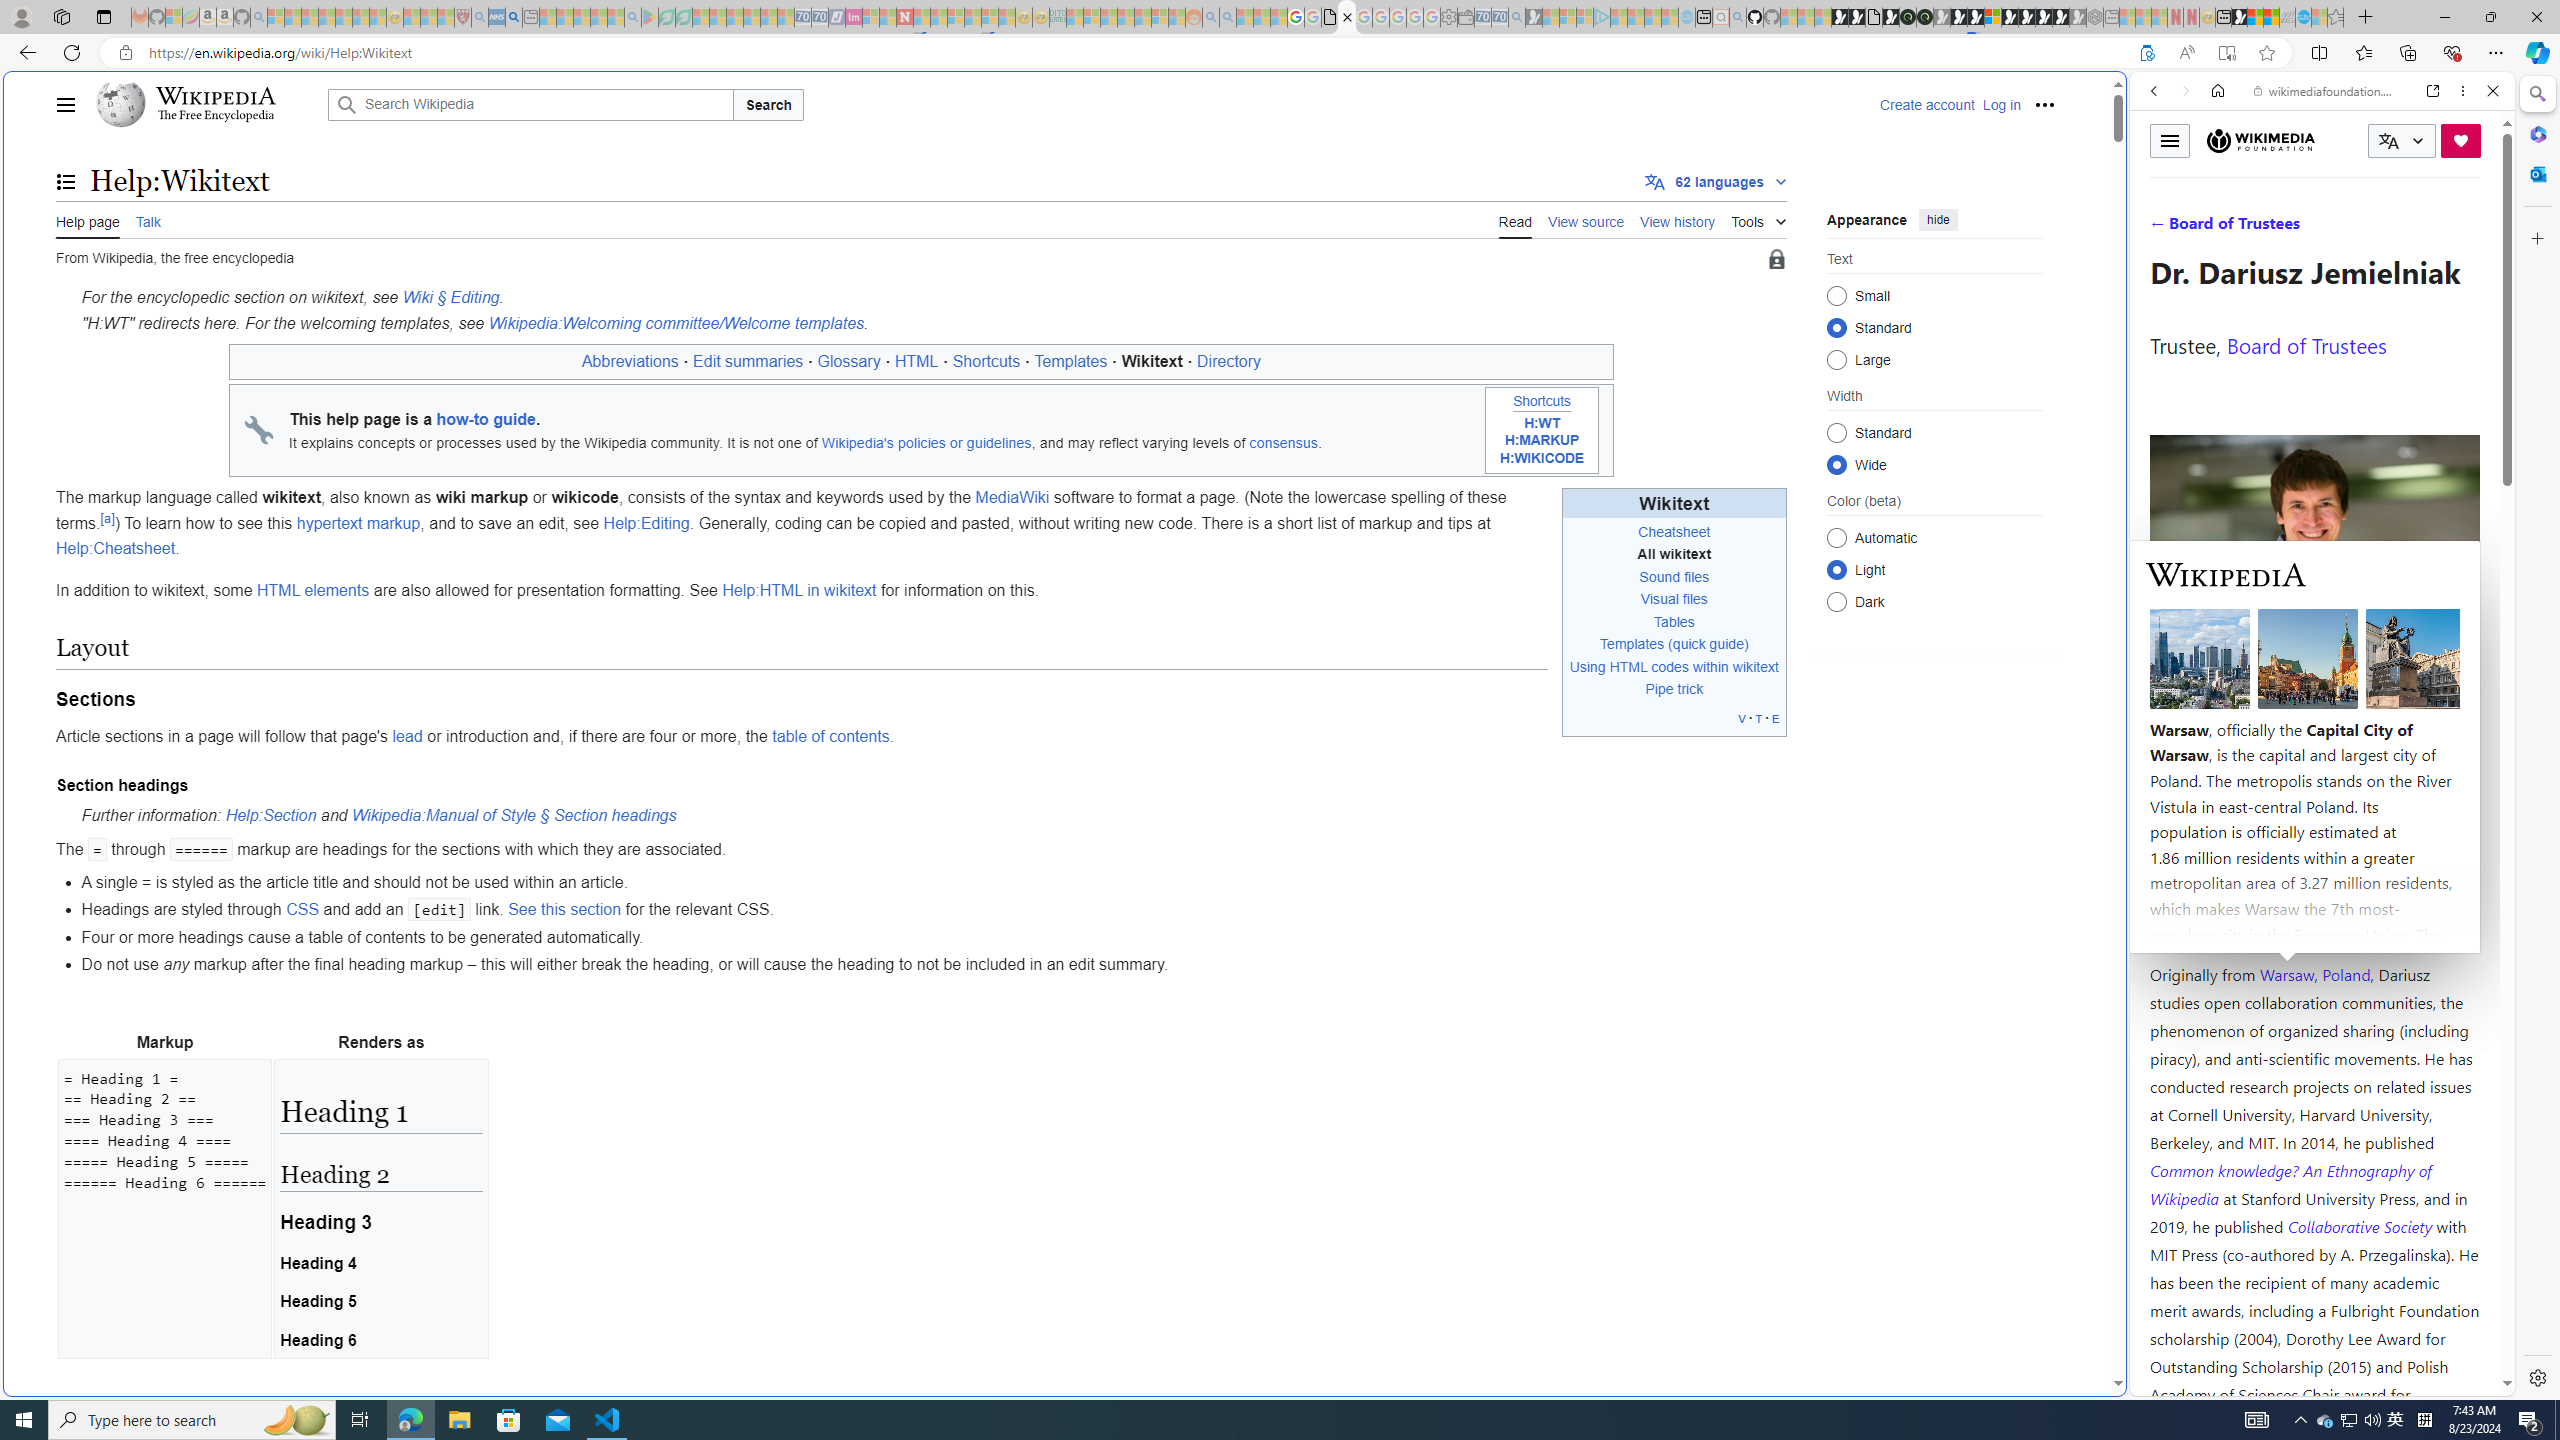 This screenshot has height=1440, width=2560. Describe the element at coordinates (412, 17) in the screenshot. I see `Recipes - MSN - Sleeping` at that location.